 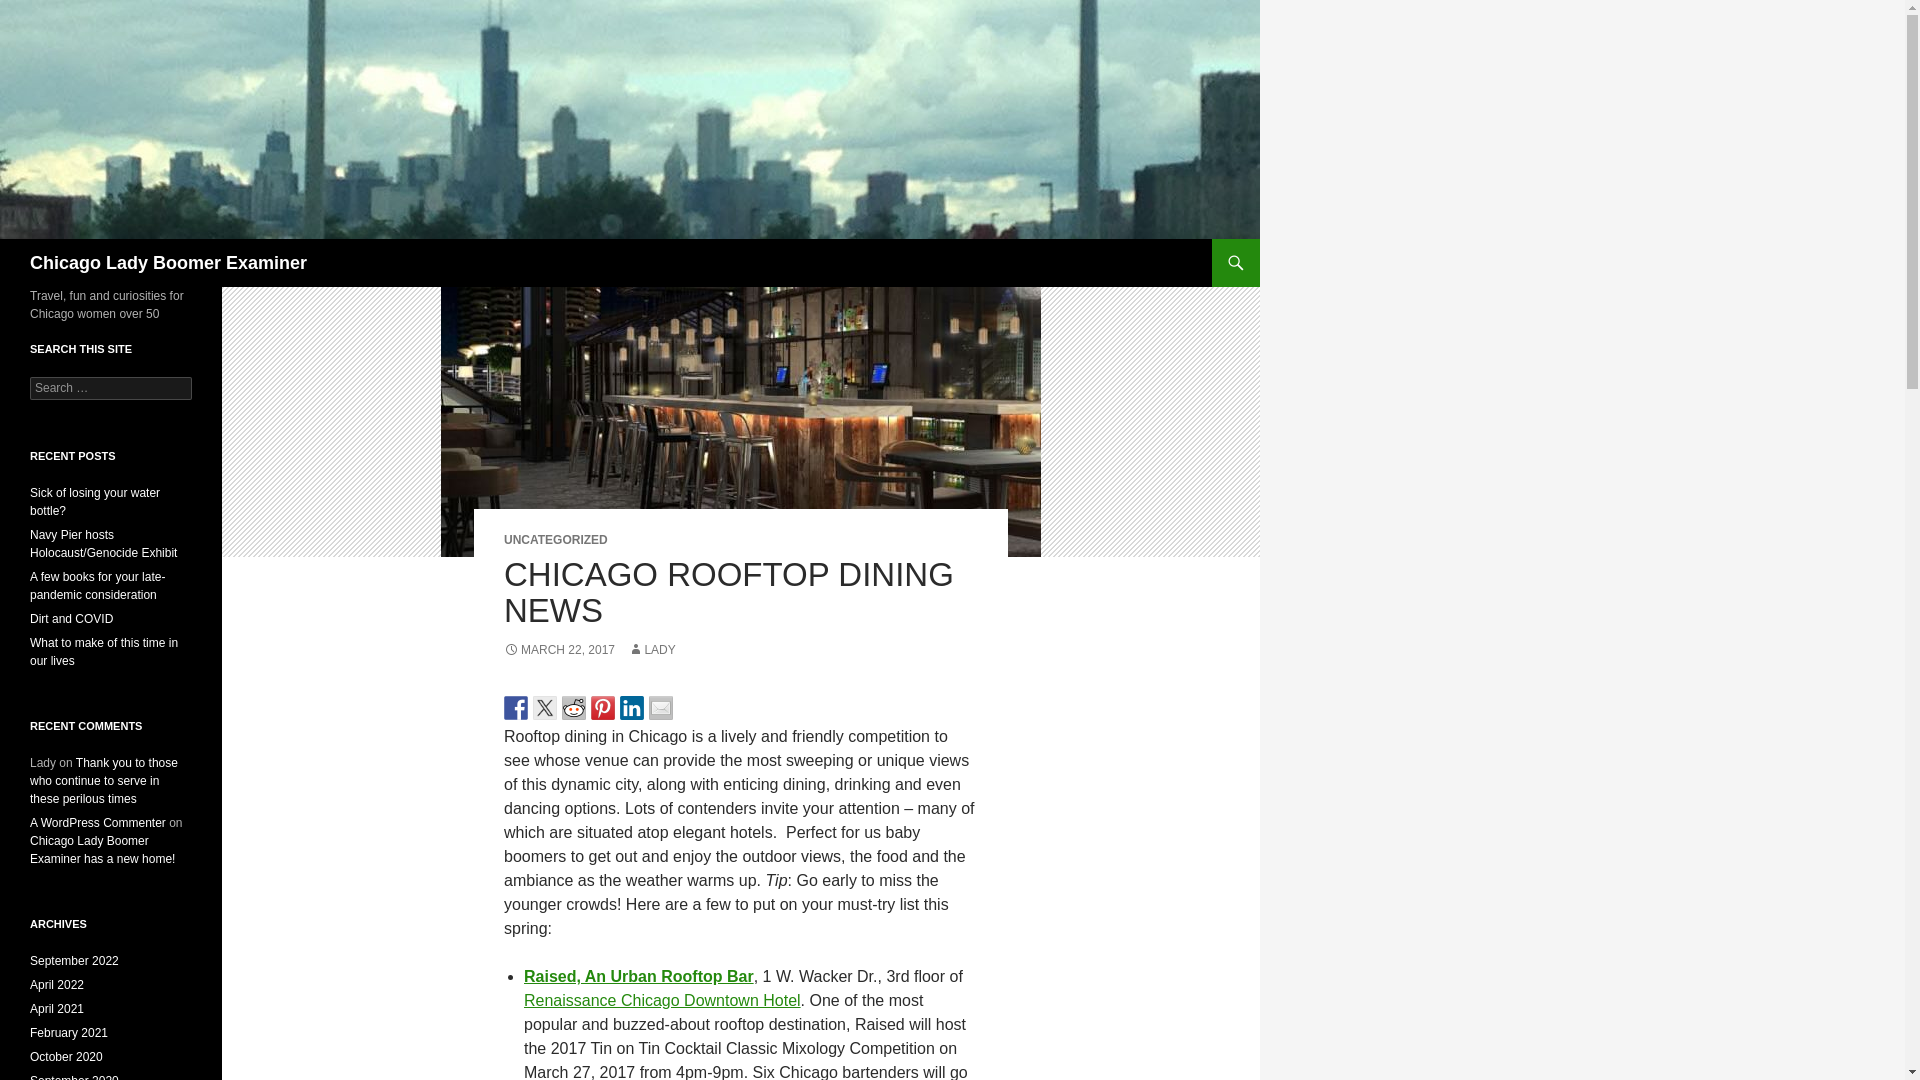 What do you see at coordinates (94, 502) in the screenshot?
I see `Sick of losing your water bottle?` at bounding box center [94, 502].